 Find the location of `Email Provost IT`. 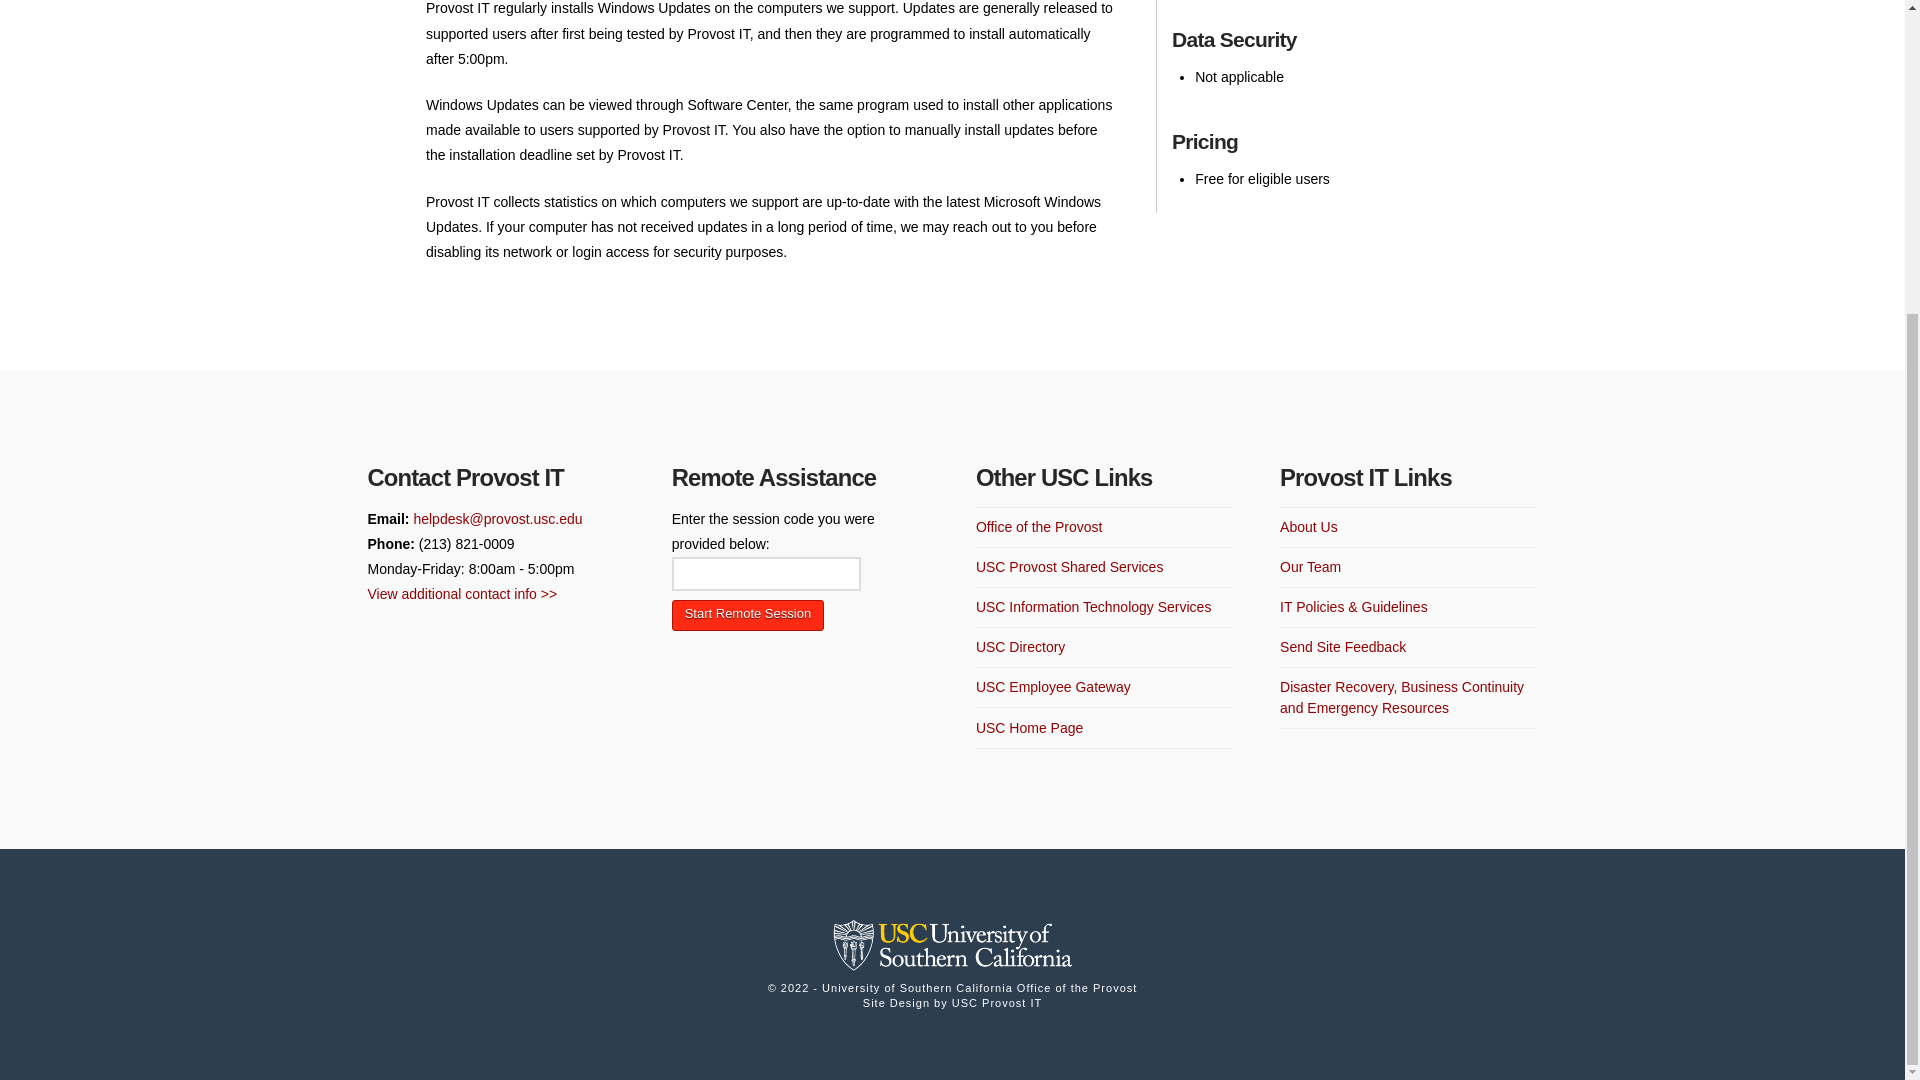

Email Provost IT is located at coordinates (496, 518).